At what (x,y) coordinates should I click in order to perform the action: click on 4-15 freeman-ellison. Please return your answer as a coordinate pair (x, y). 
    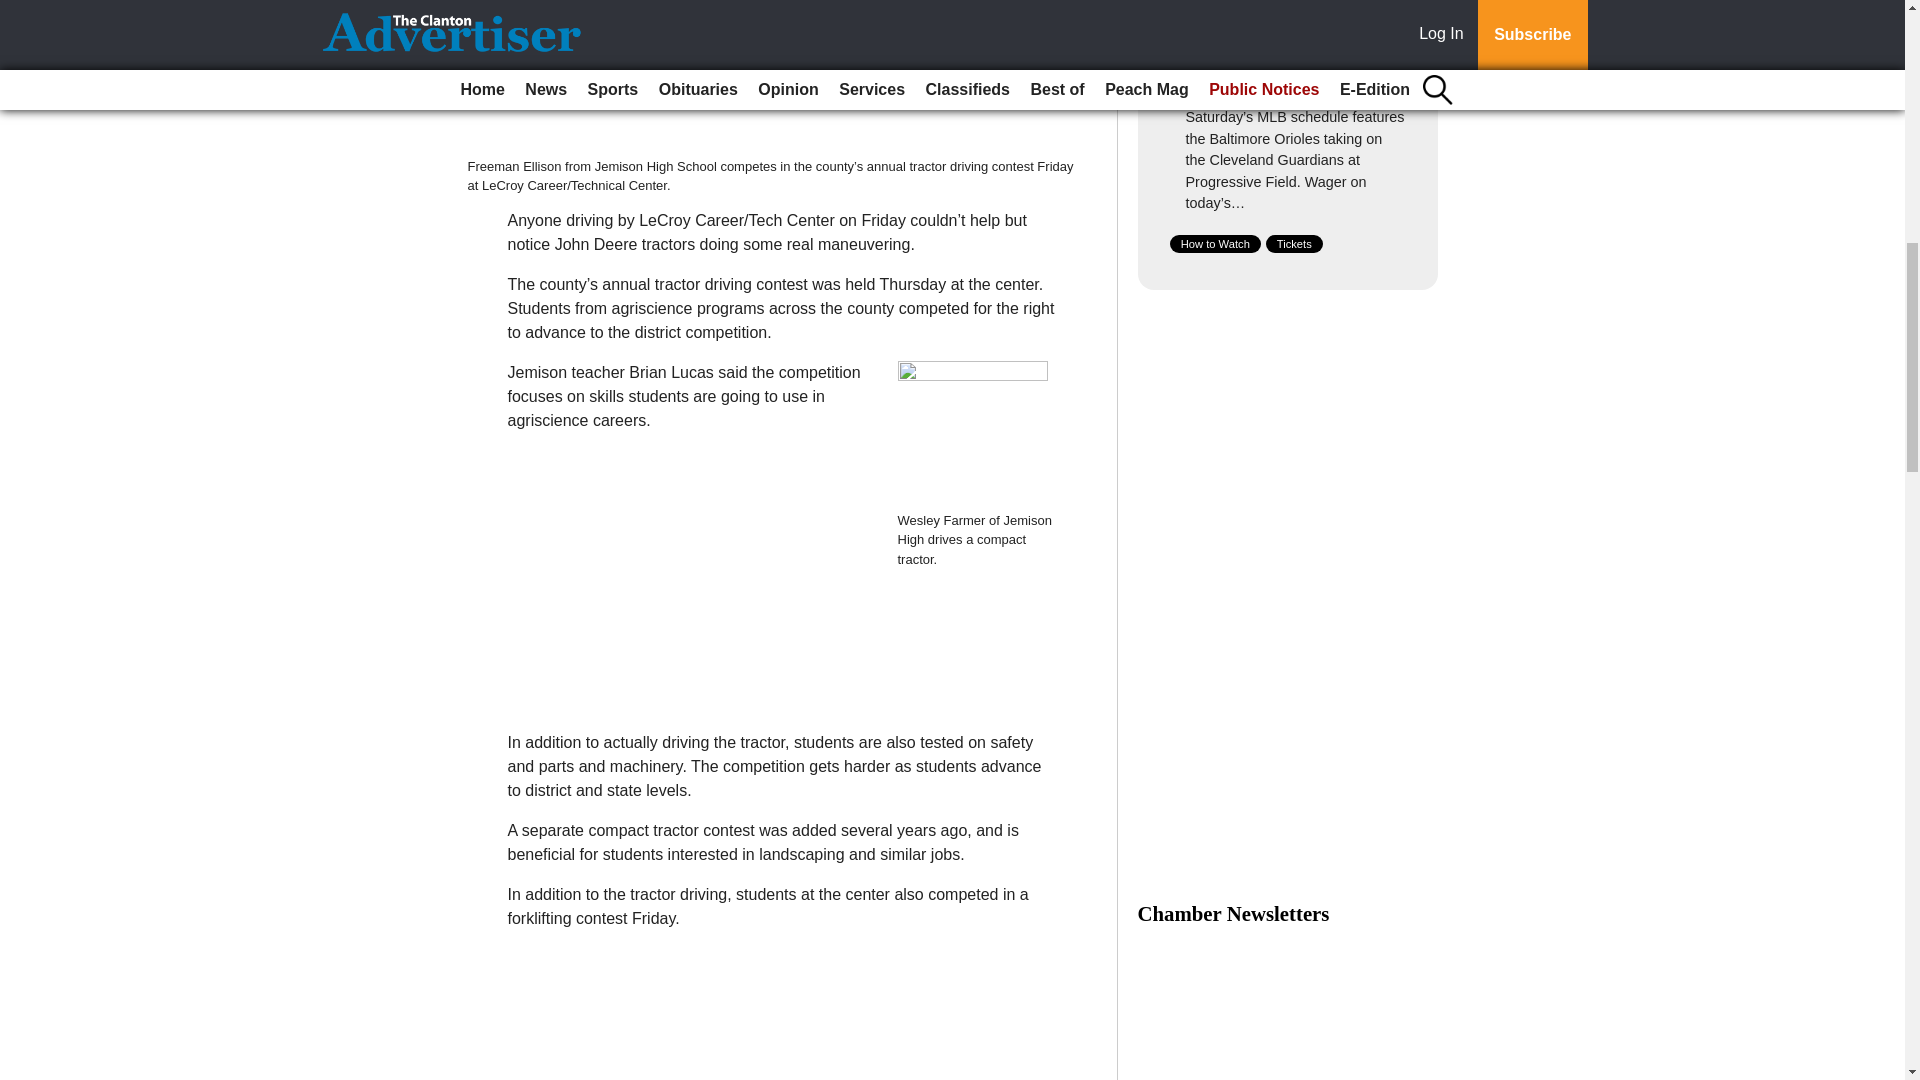
    Looking at the image, I should click on (768, 78).